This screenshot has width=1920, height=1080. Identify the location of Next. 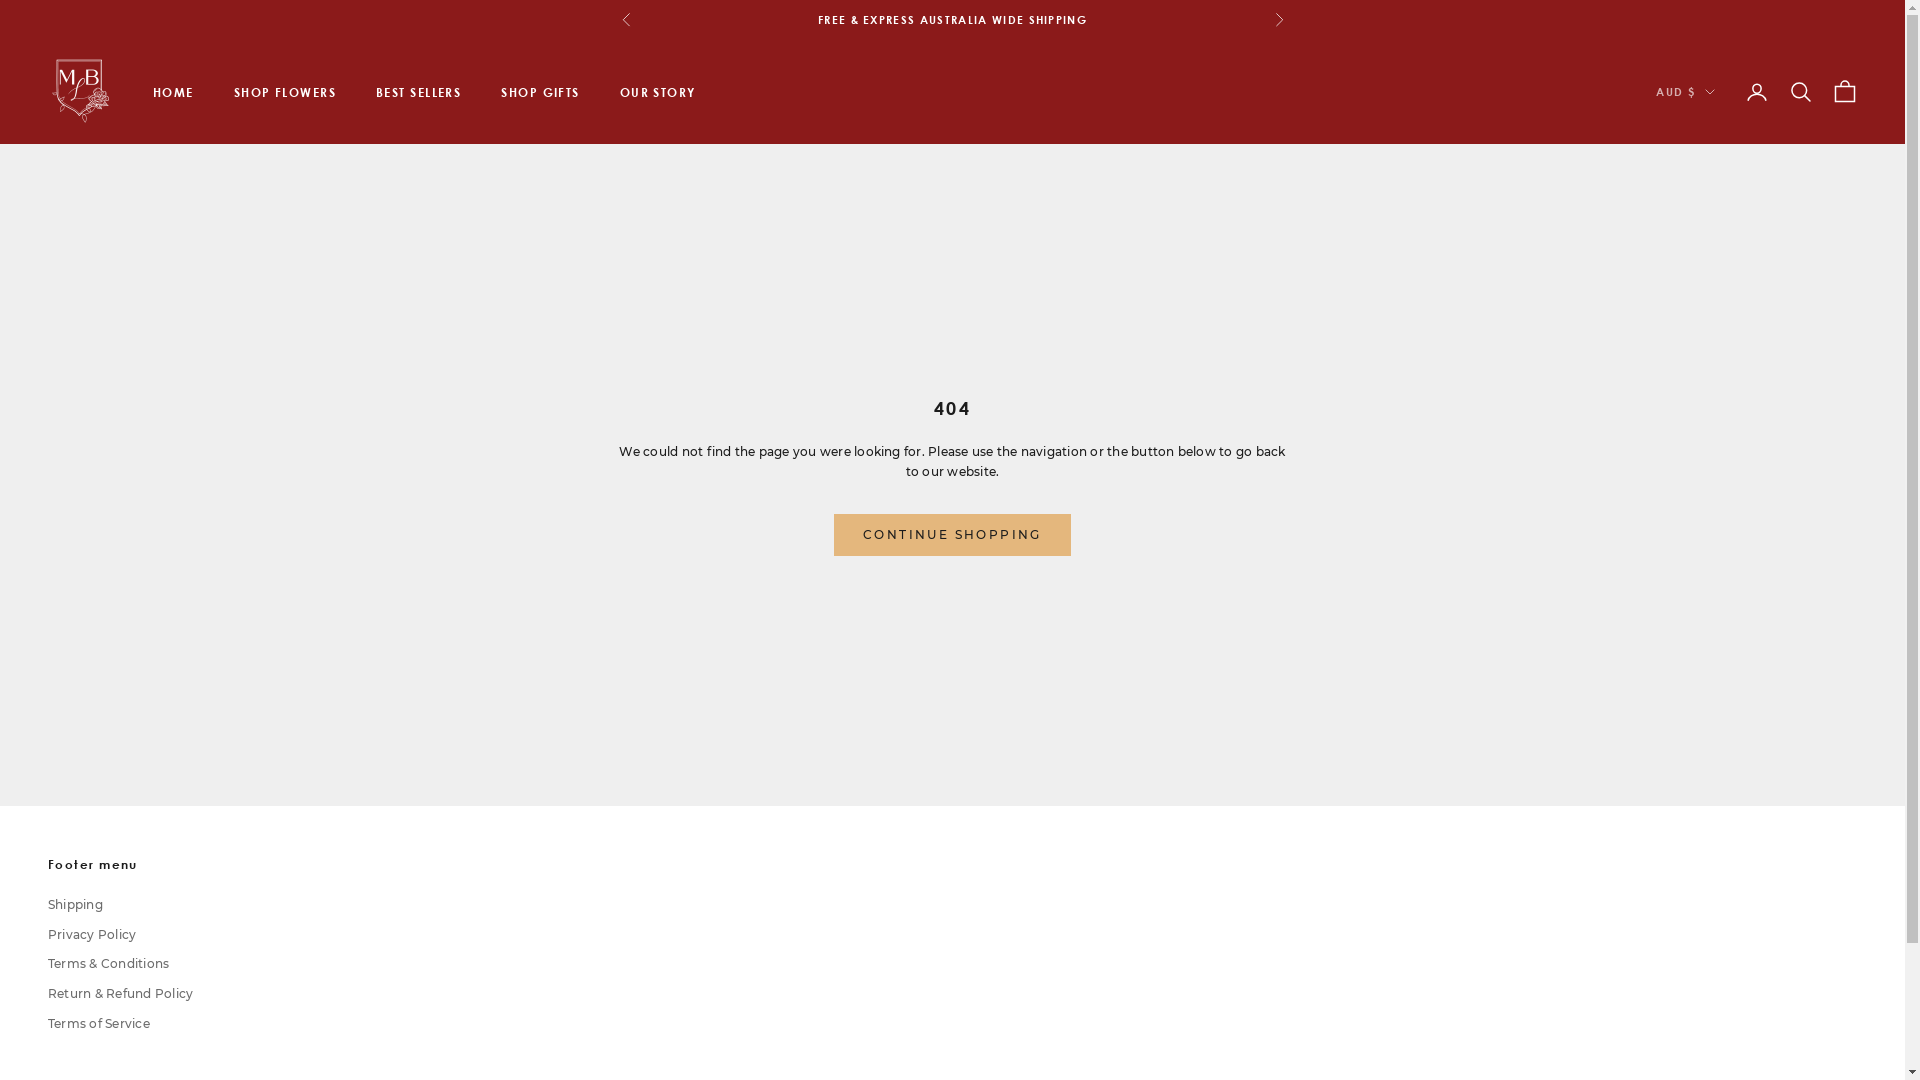
(1278, 20).